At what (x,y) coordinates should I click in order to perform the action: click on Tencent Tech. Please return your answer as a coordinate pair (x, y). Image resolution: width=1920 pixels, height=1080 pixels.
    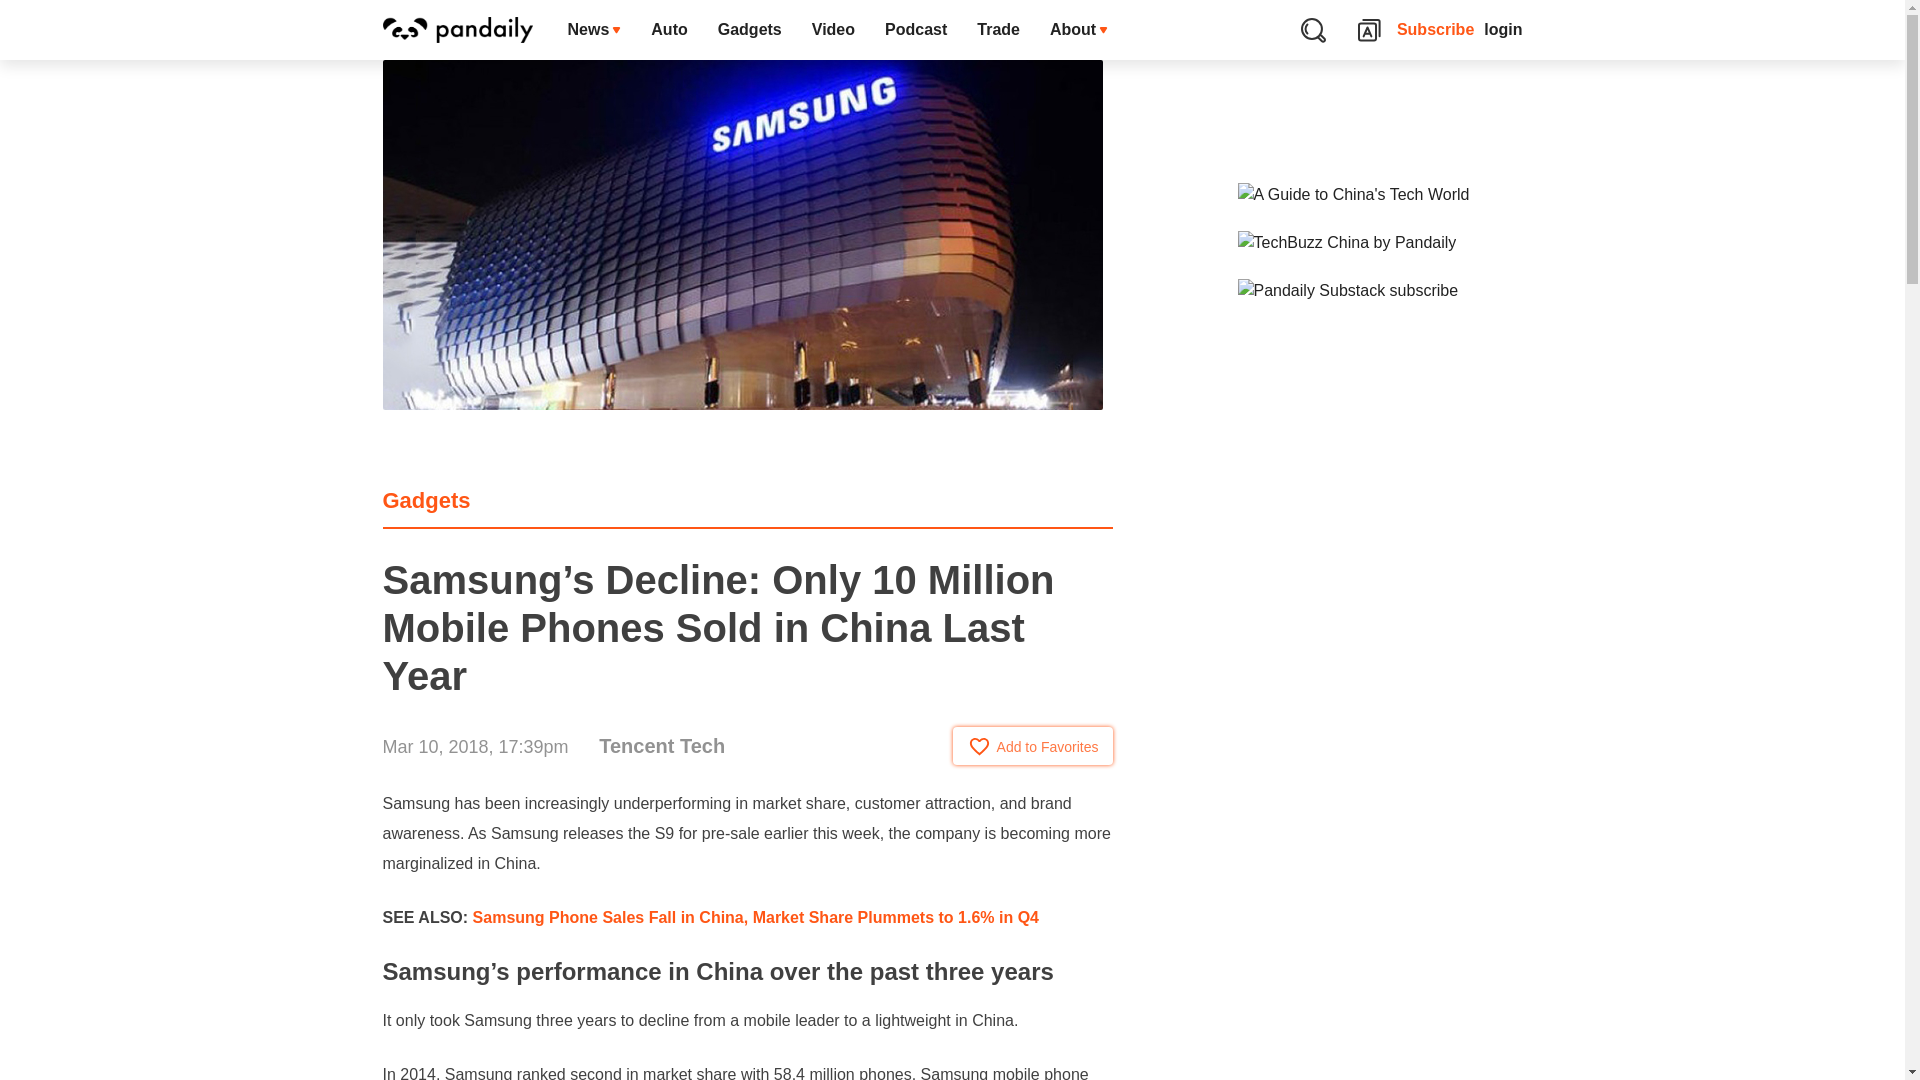
    Looking at the image, I should click on (662, 746).